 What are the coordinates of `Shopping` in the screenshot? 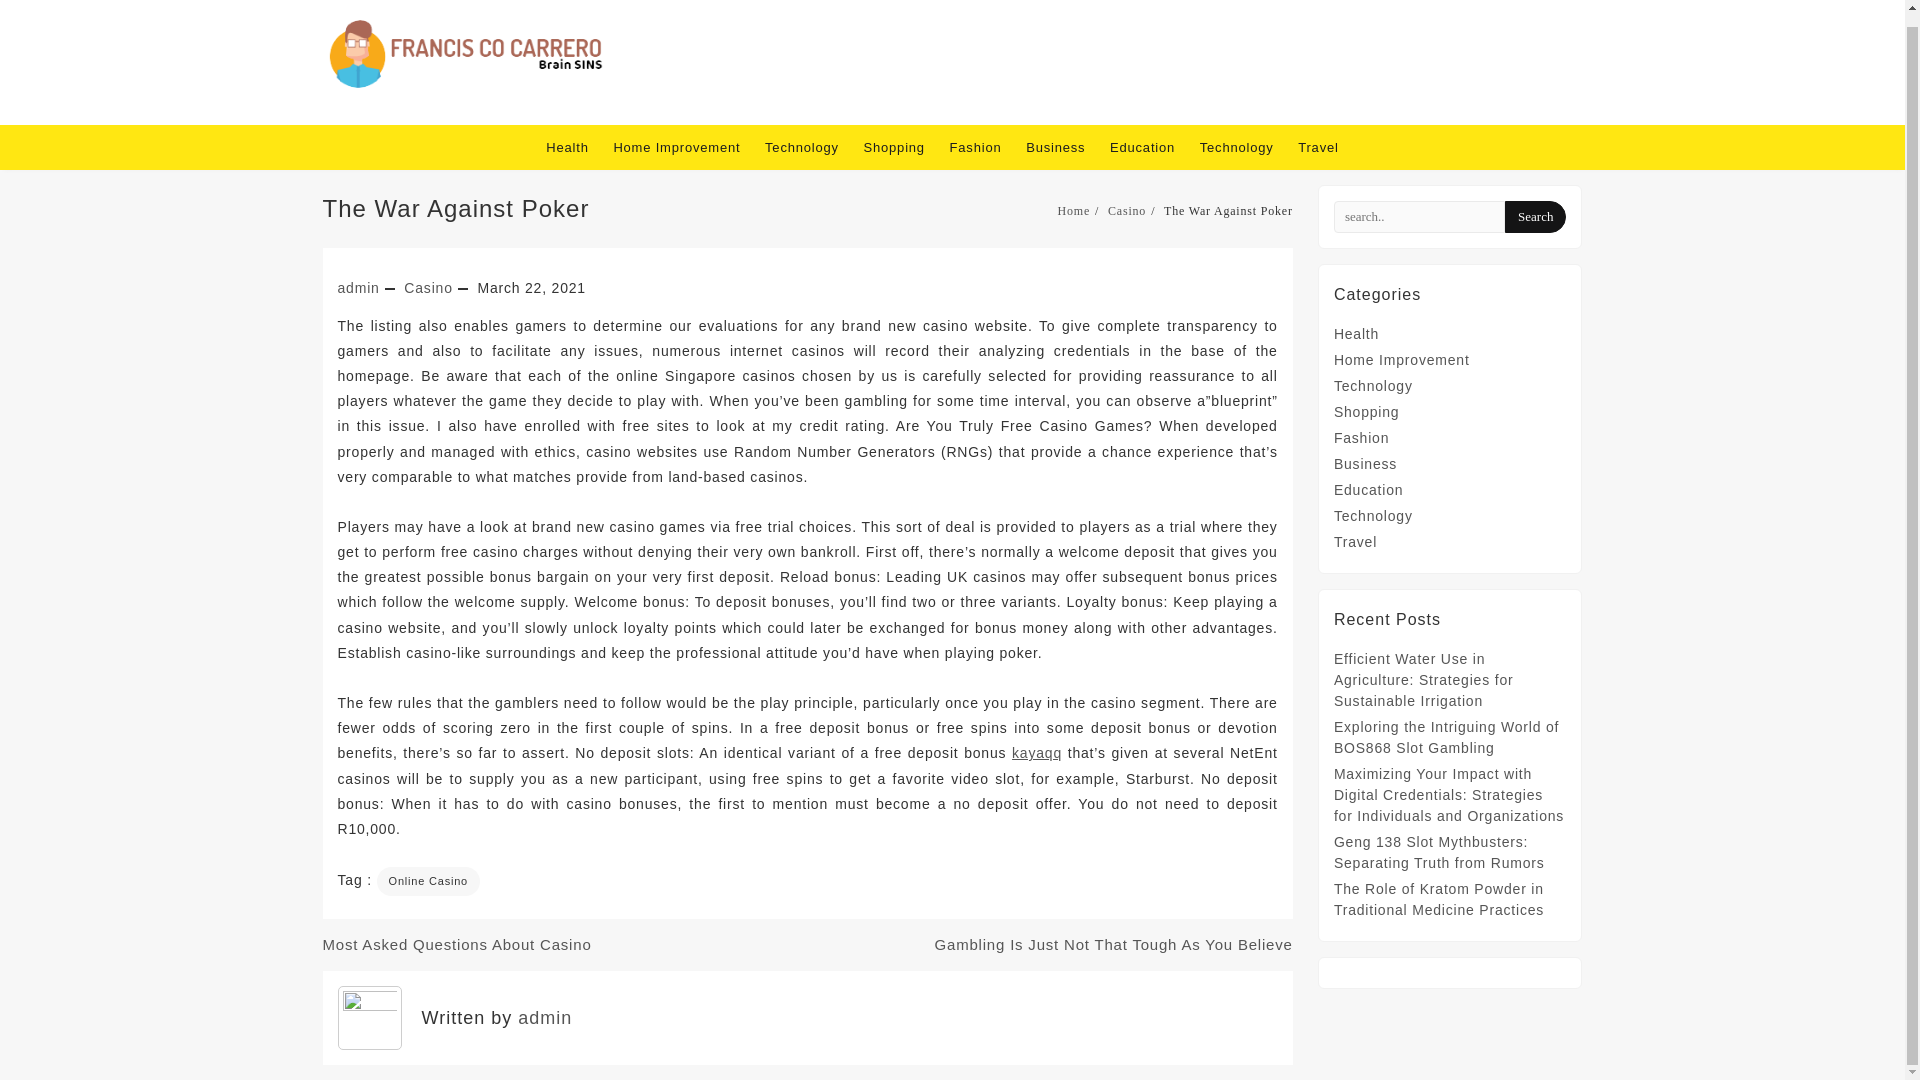 It's located at (1366, 412).